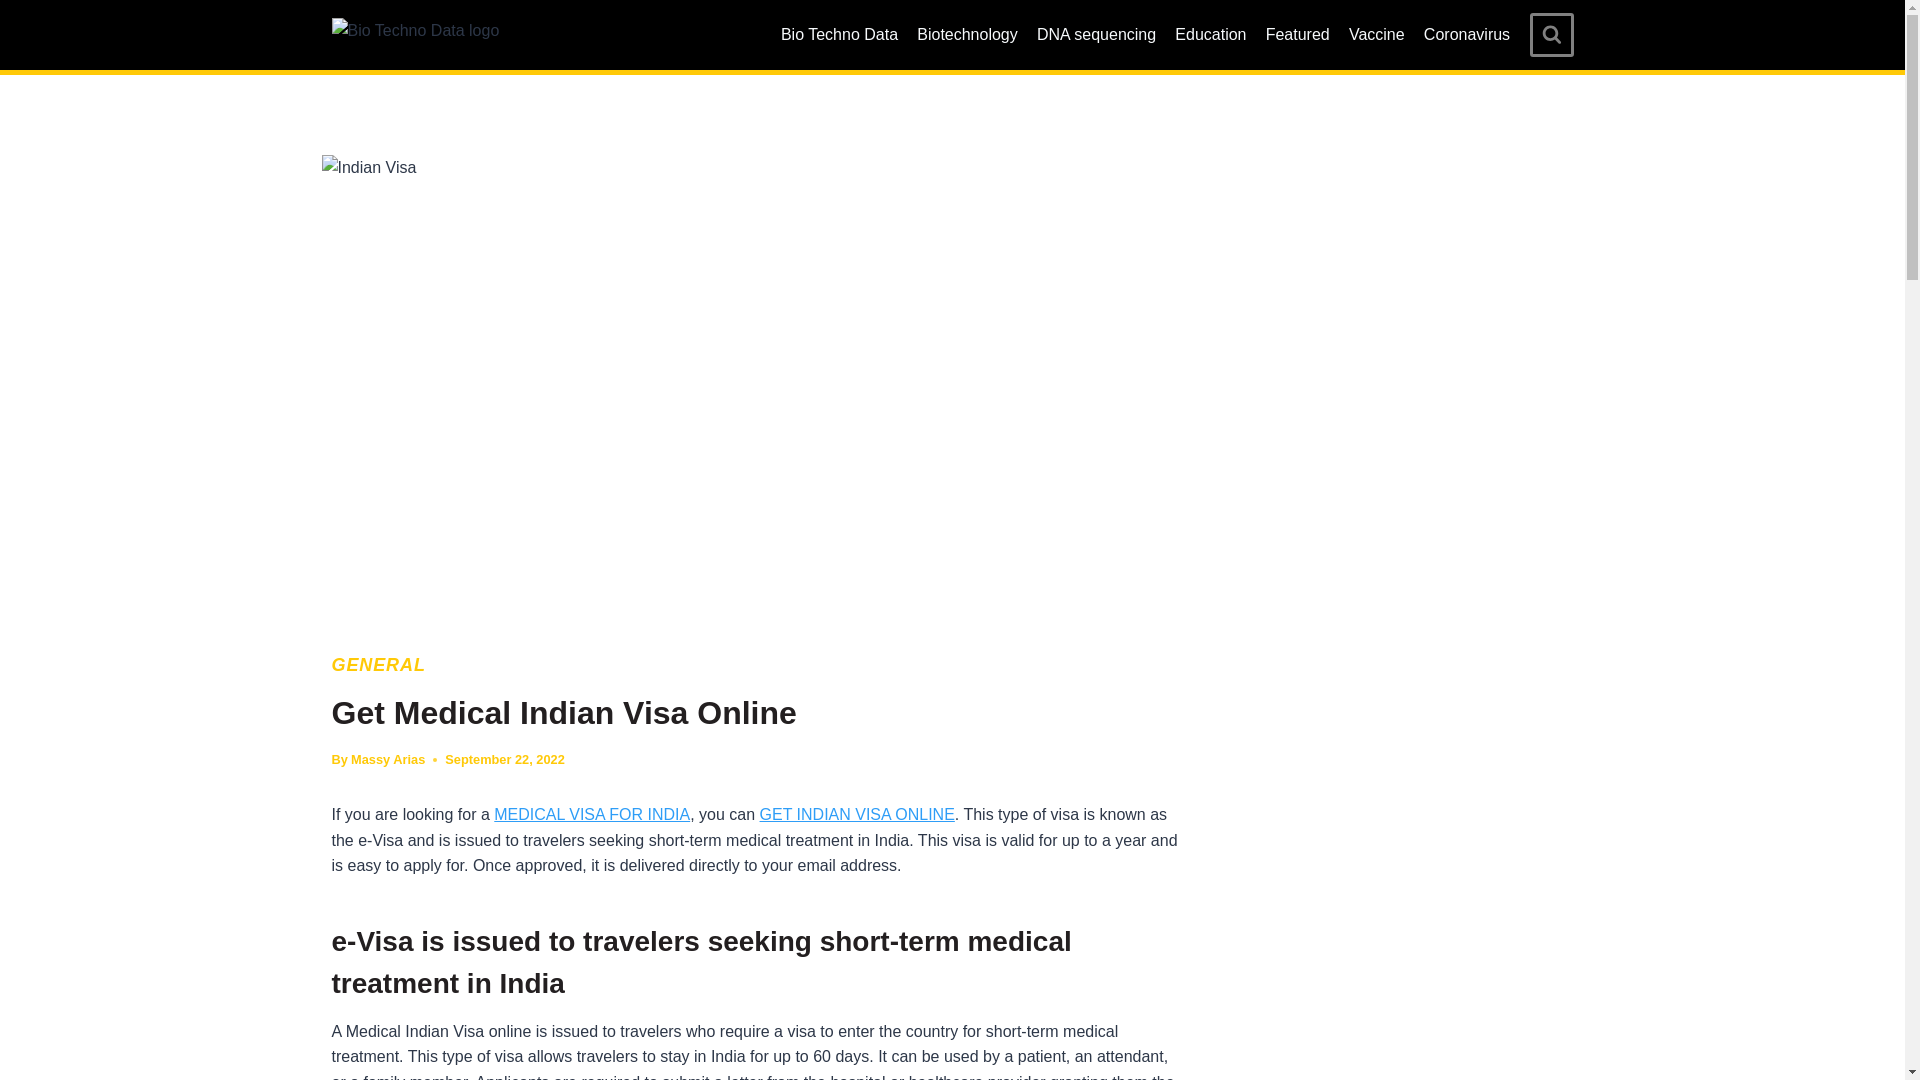  Describe the element at coordinates (591, 814) in the screenshot. I see `MEDICAL VISA FOR INDIA` at that location.